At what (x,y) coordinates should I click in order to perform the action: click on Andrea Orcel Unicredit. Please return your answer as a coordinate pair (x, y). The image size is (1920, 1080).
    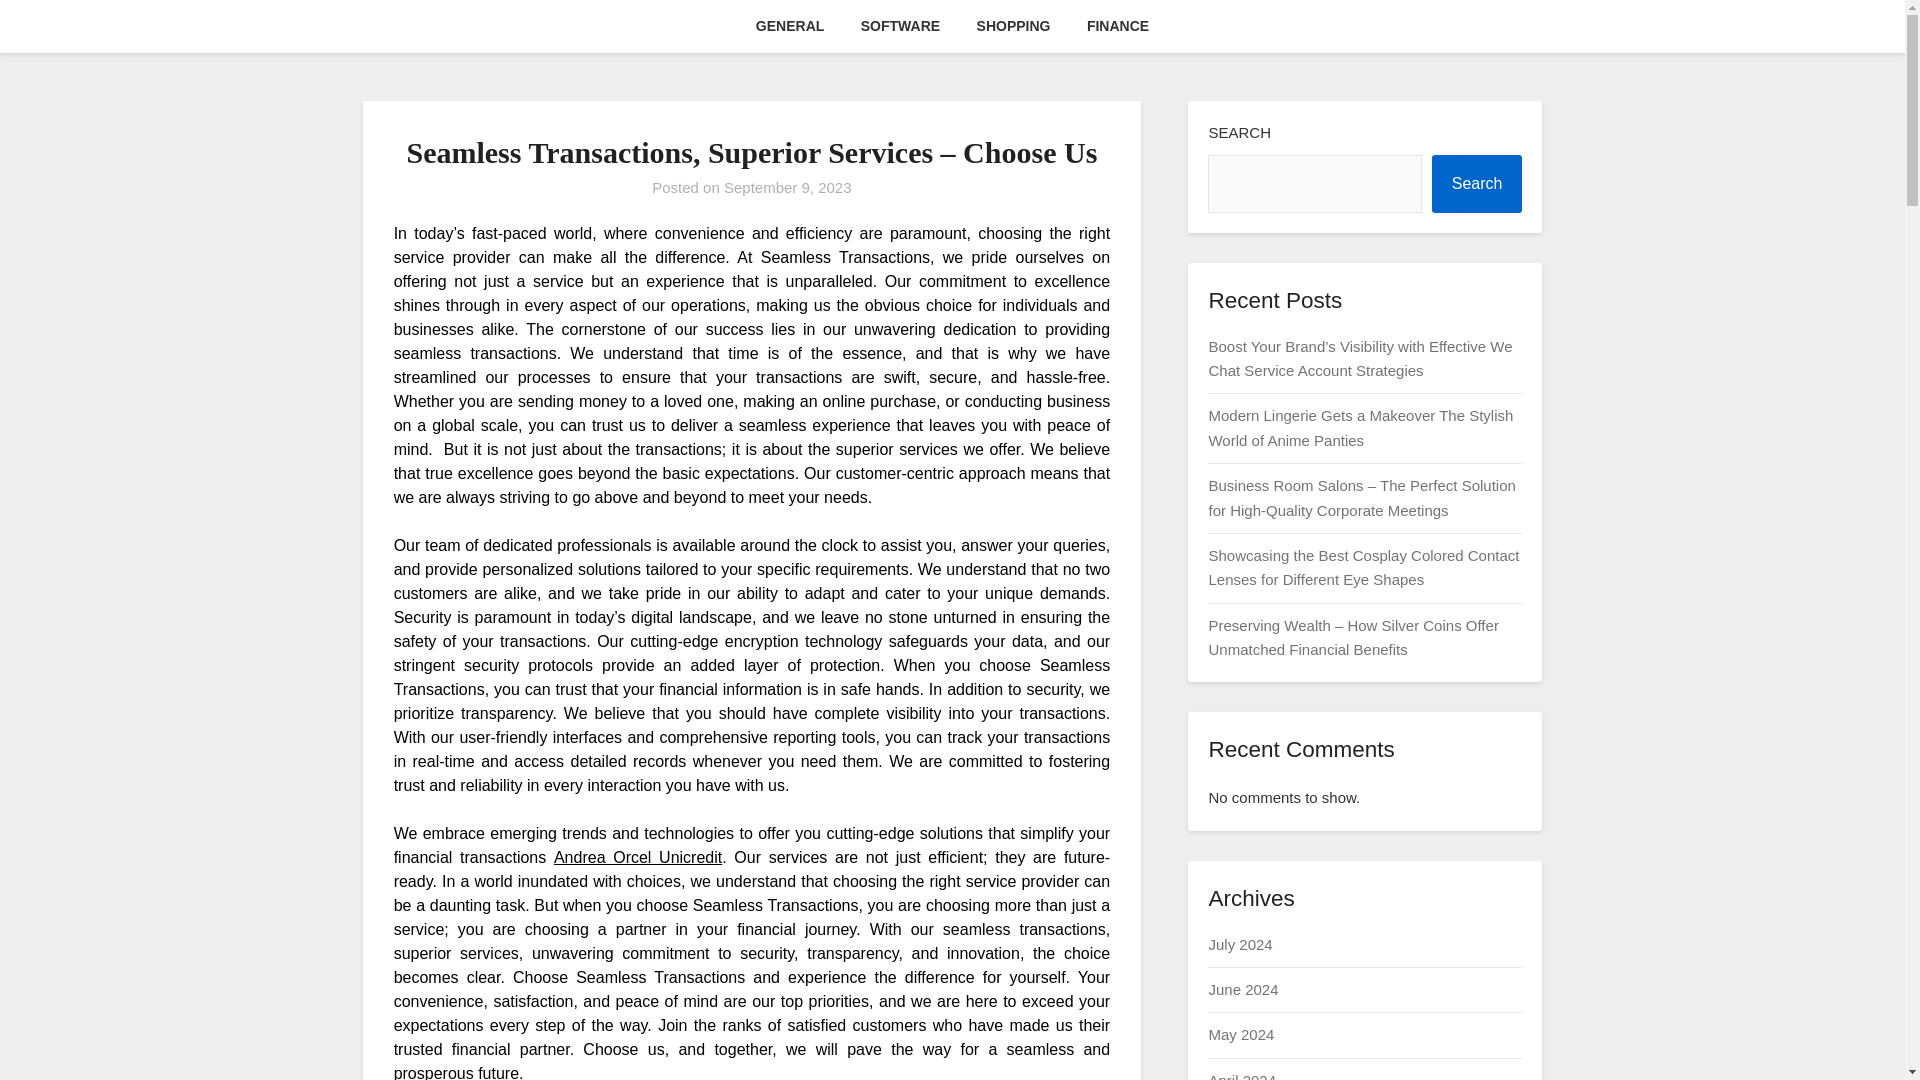
    Looking at the image, I should click on (638, 857).